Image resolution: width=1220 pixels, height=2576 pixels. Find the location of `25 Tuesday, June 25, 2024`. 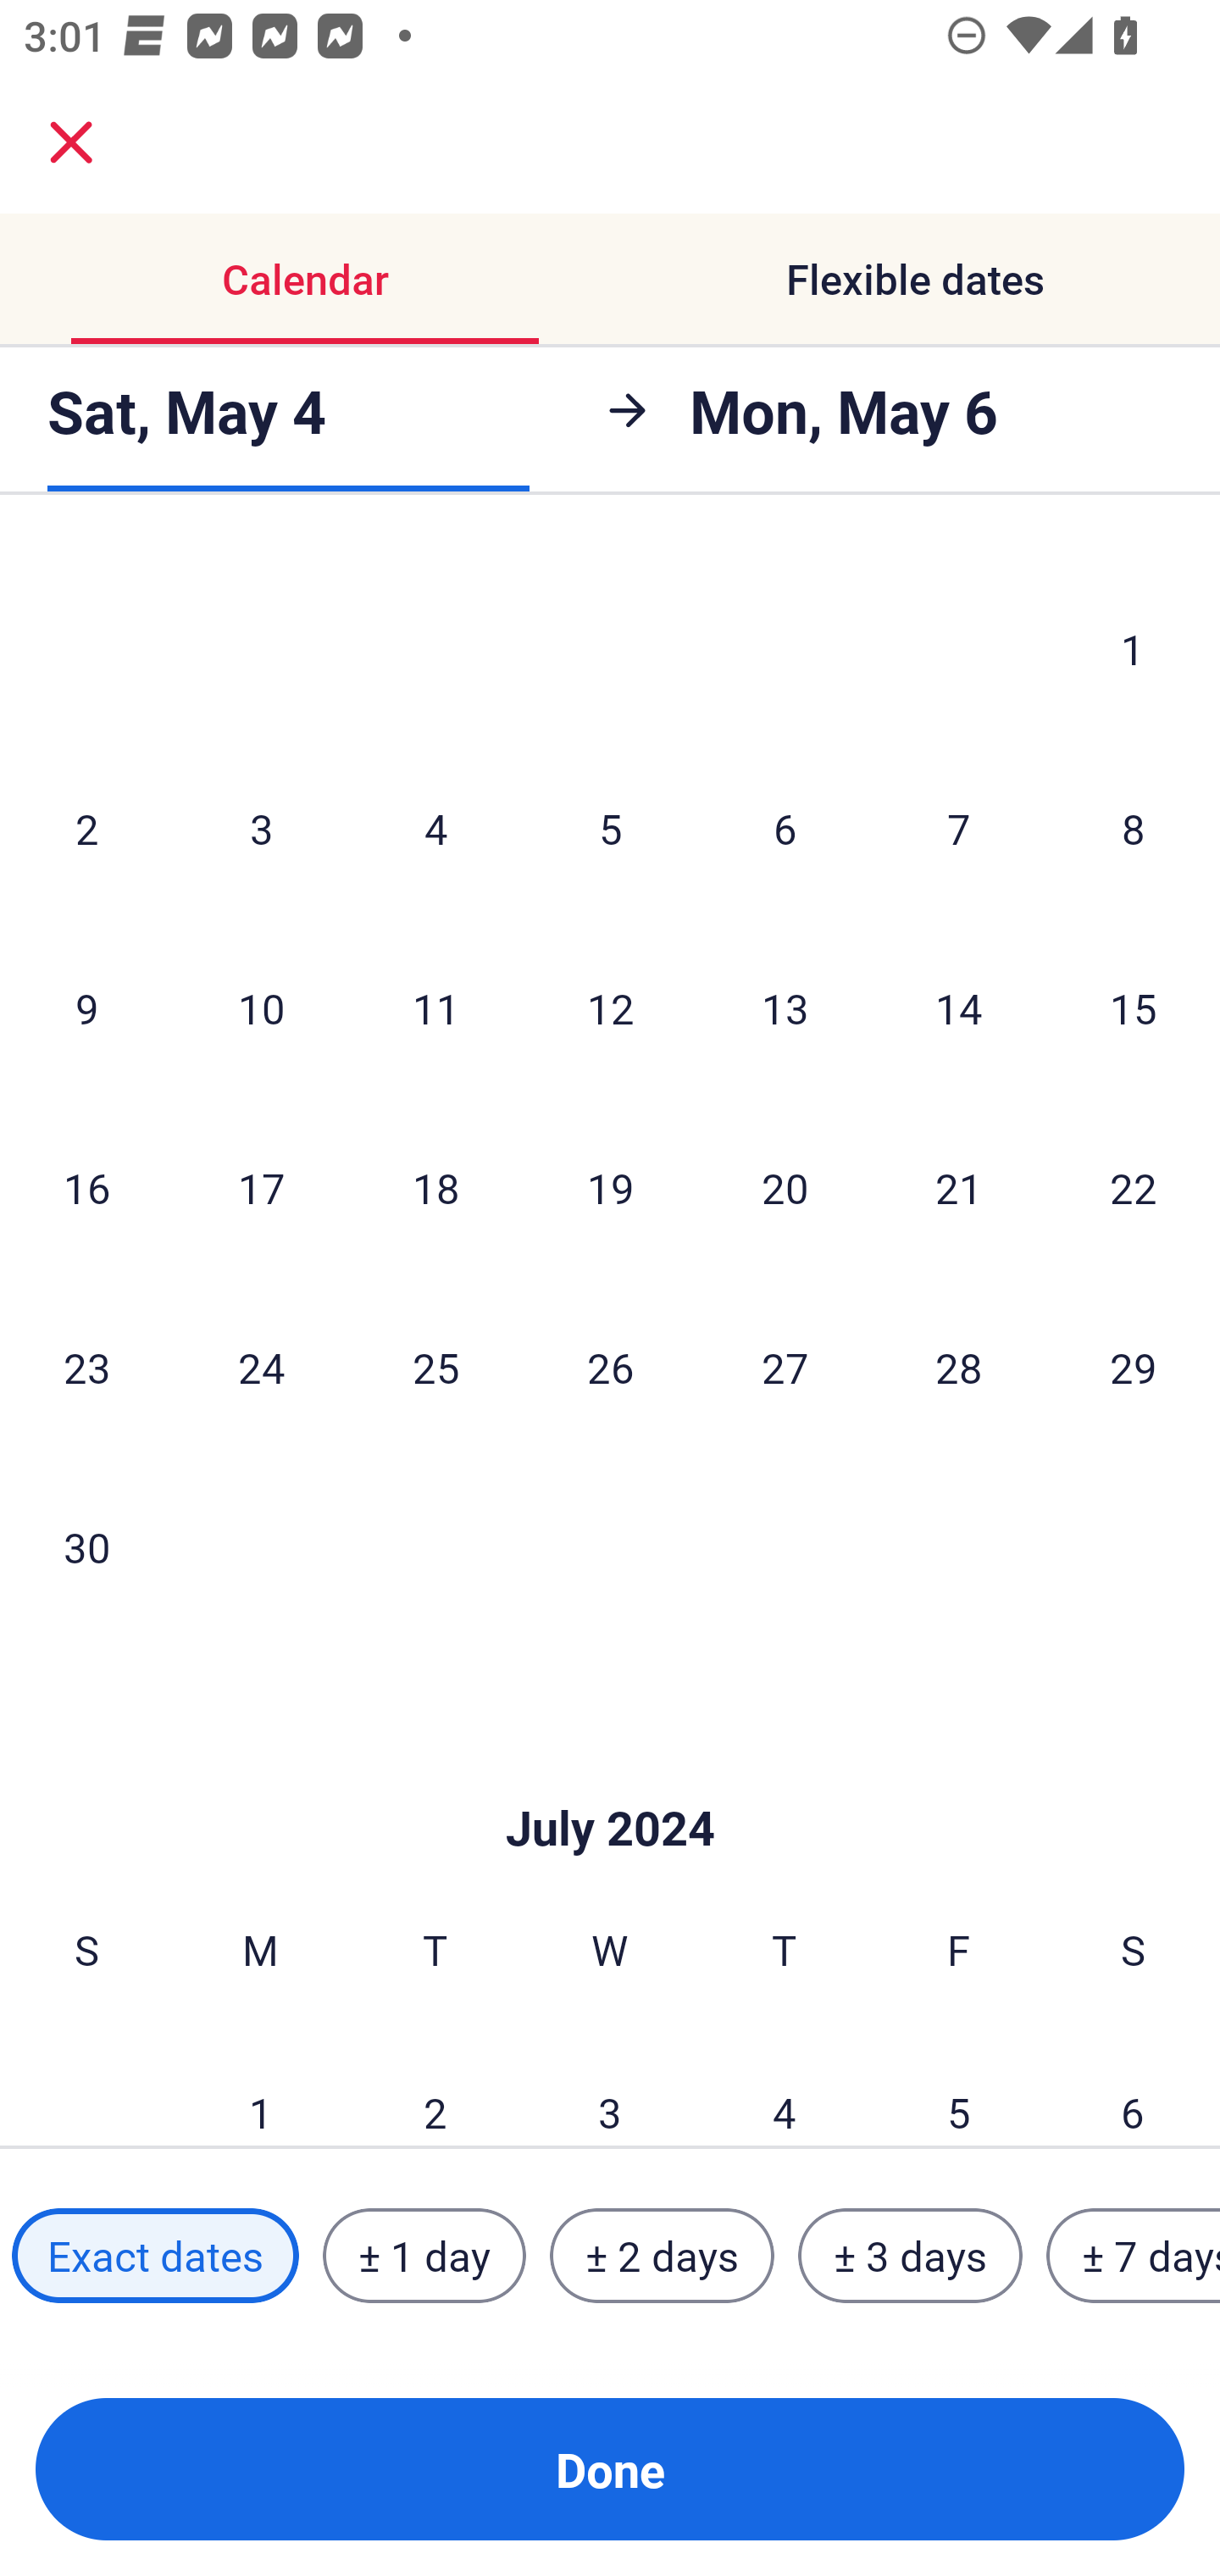

25 Tuesday, June 25, 2024 is located at coordinates (435, 1366).